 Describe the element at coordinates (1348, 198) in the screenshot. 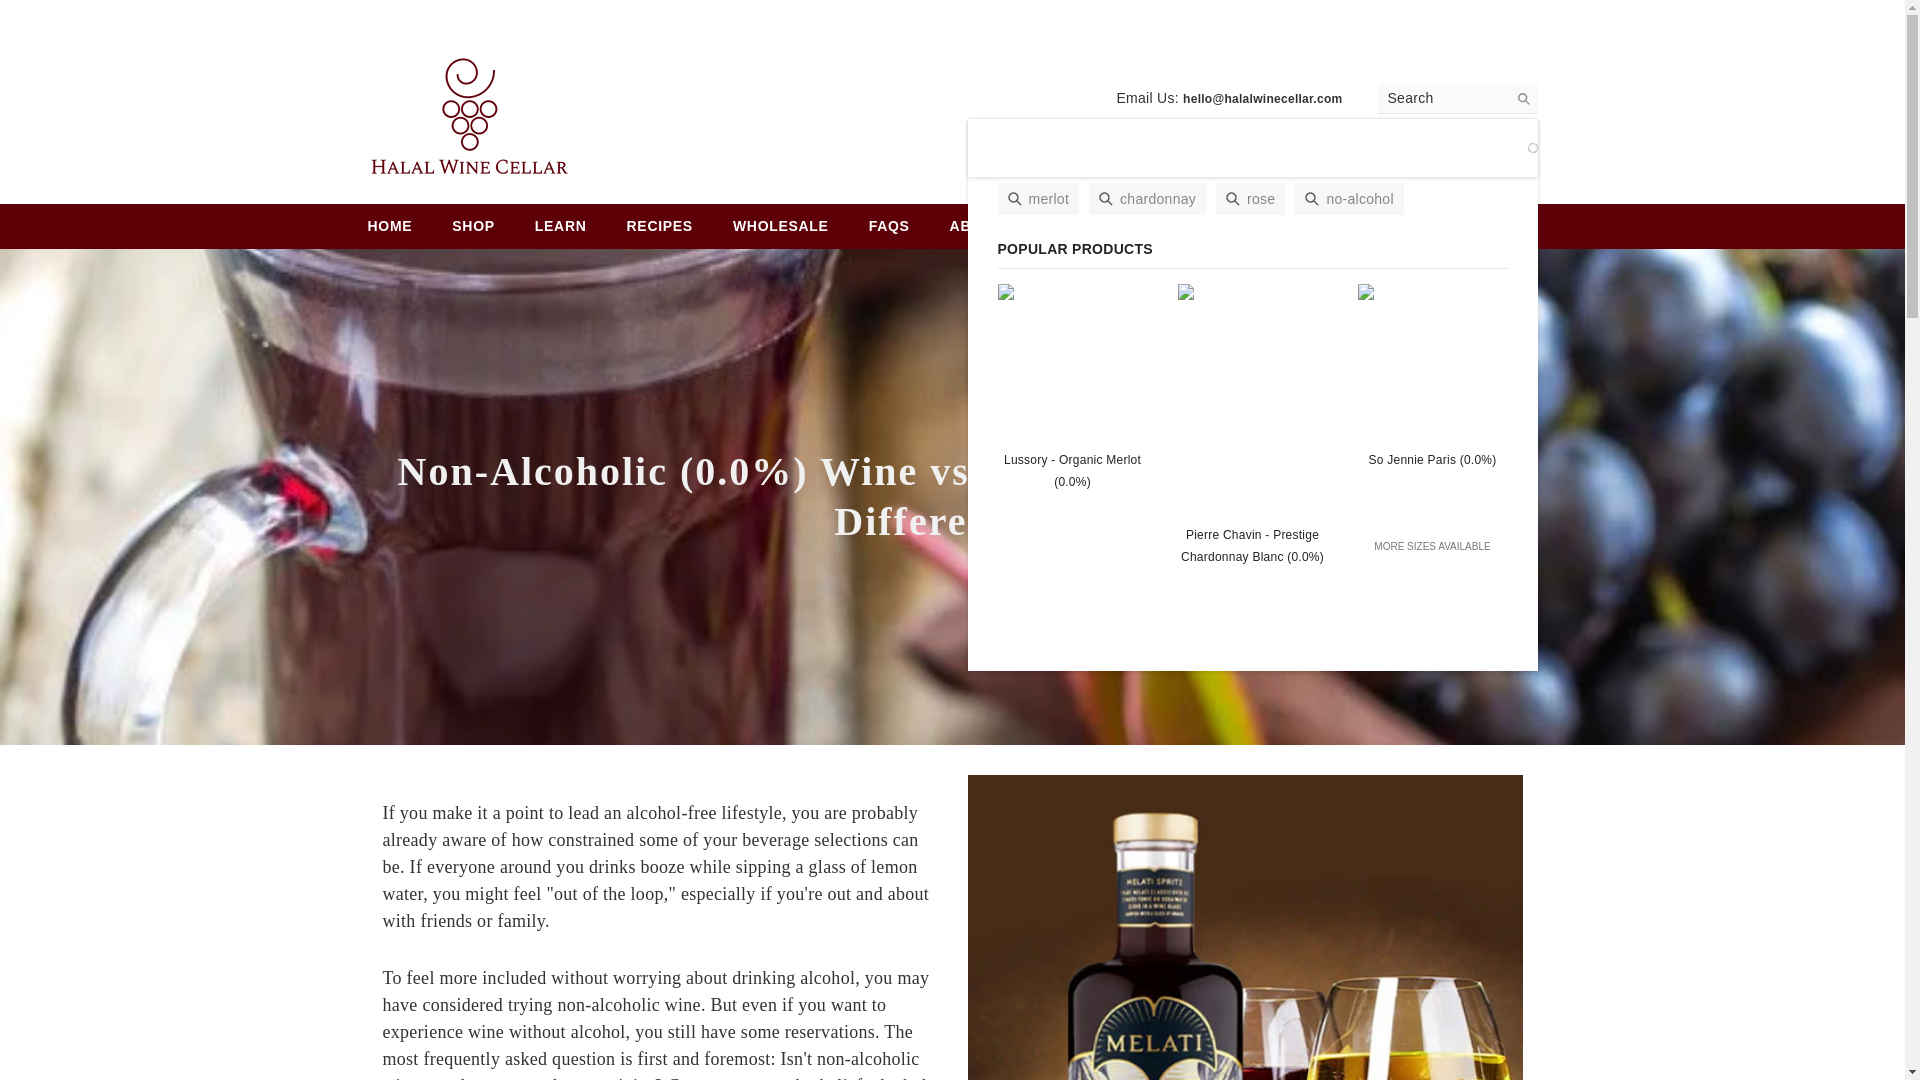

I see `no-alcohol` at that location.